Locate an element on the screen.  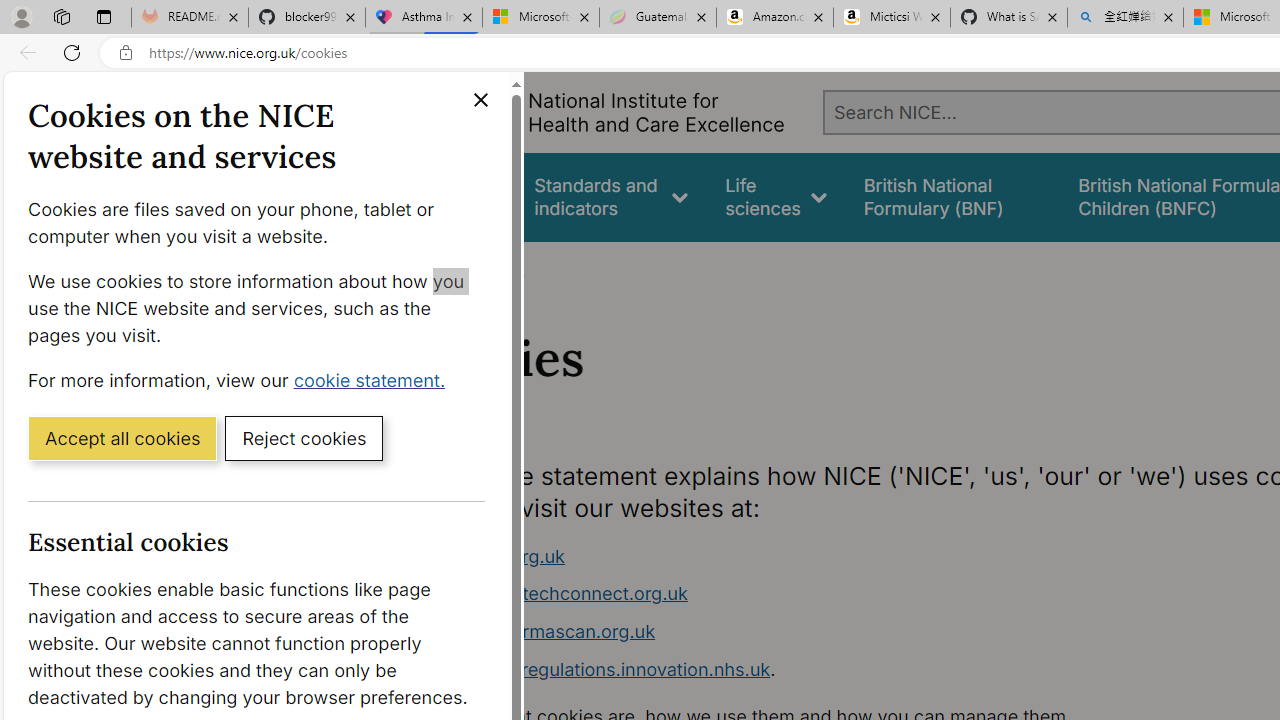
www.nice.org.uk is located at coordinates (492, 556).